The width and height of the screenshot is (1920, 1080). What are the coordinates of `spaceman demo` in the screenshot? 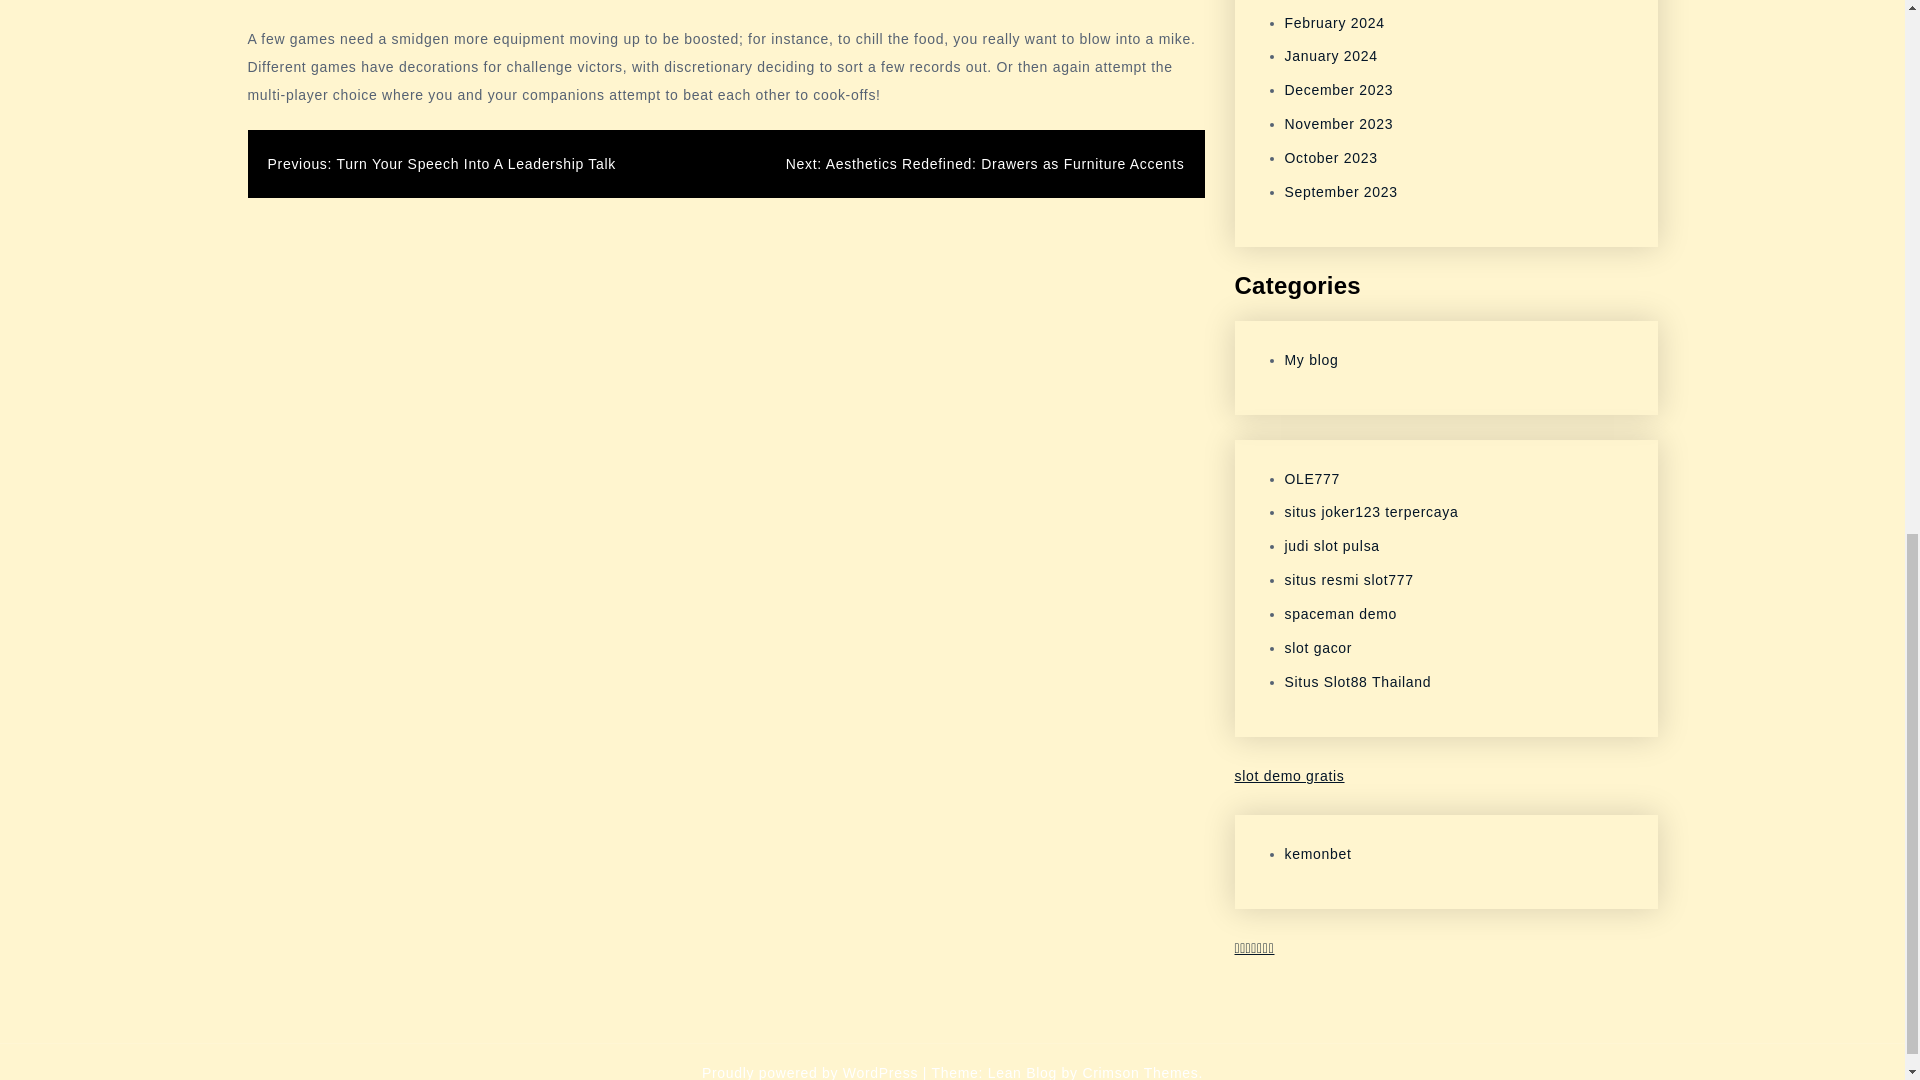 It's located at (1340, 614).